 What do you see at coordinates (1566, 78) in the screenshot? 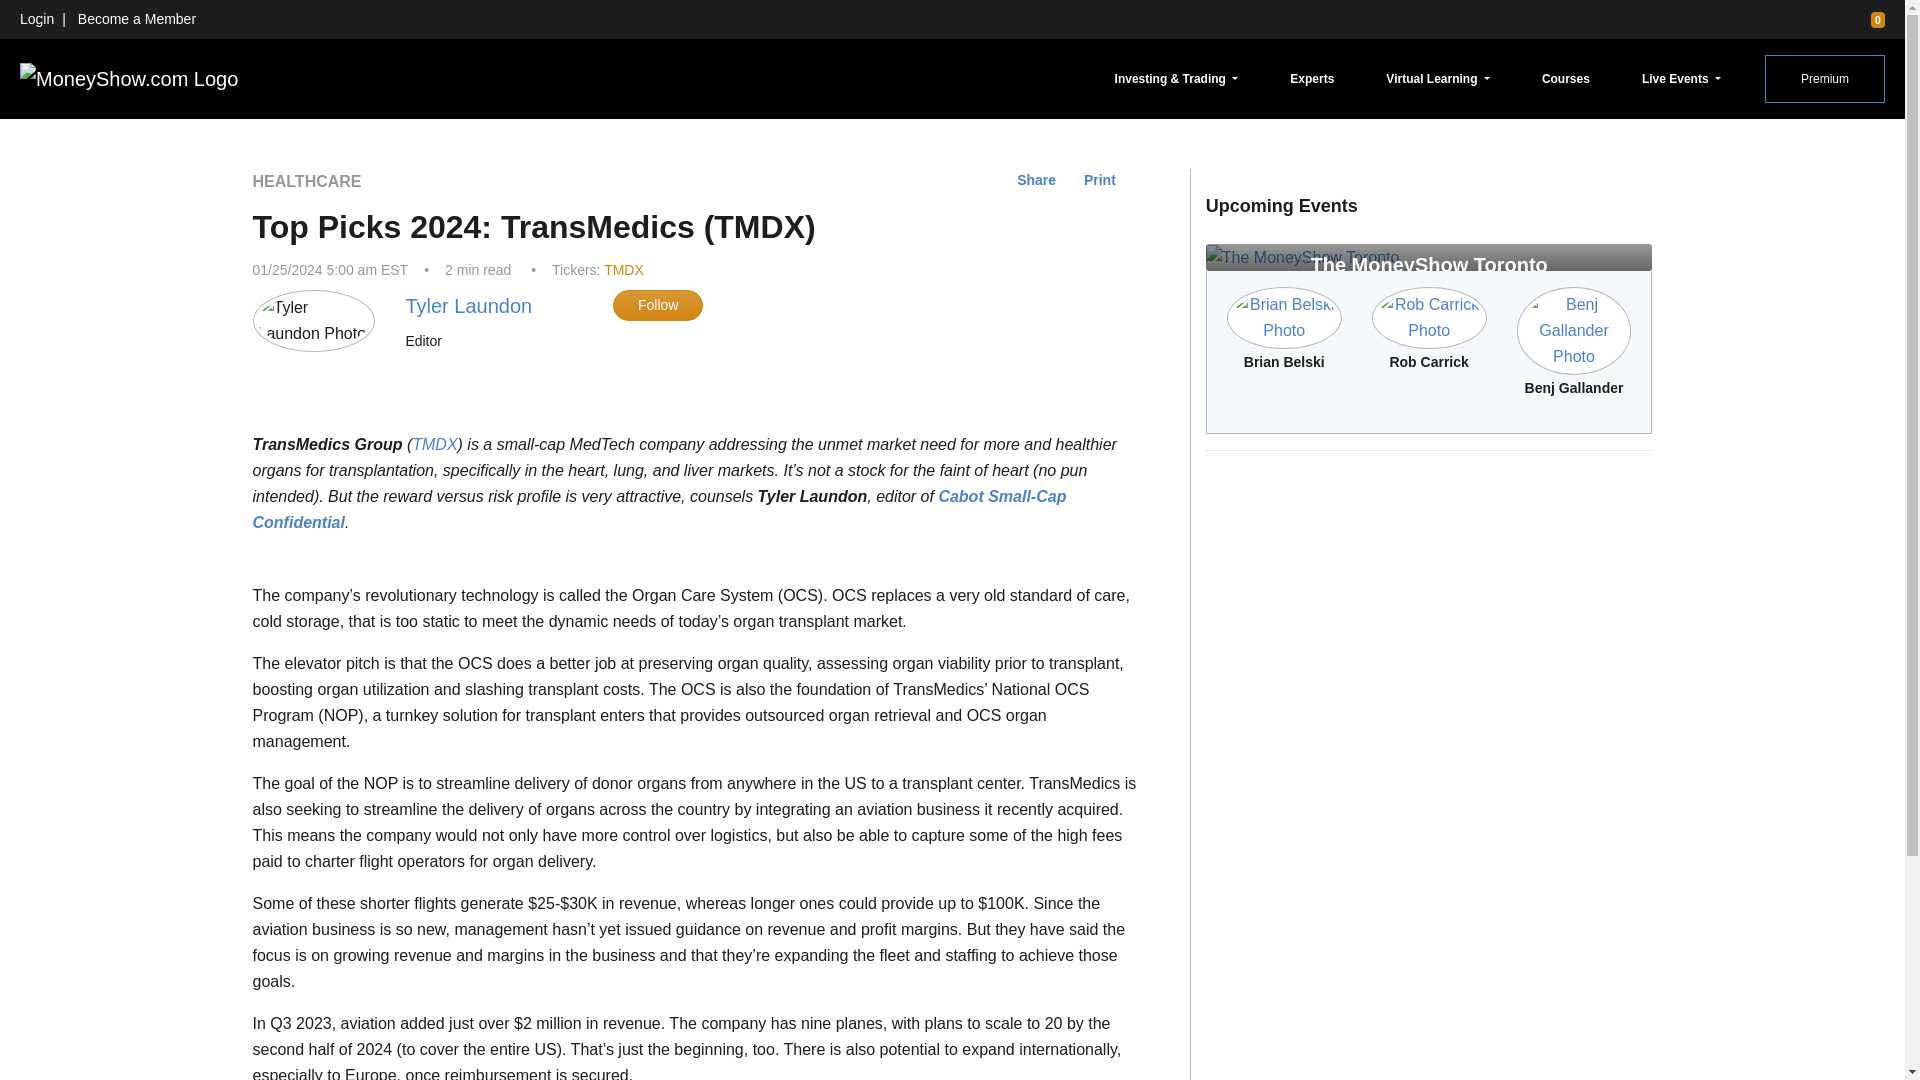
I see `Courses` at bounding box center [1566, 78].